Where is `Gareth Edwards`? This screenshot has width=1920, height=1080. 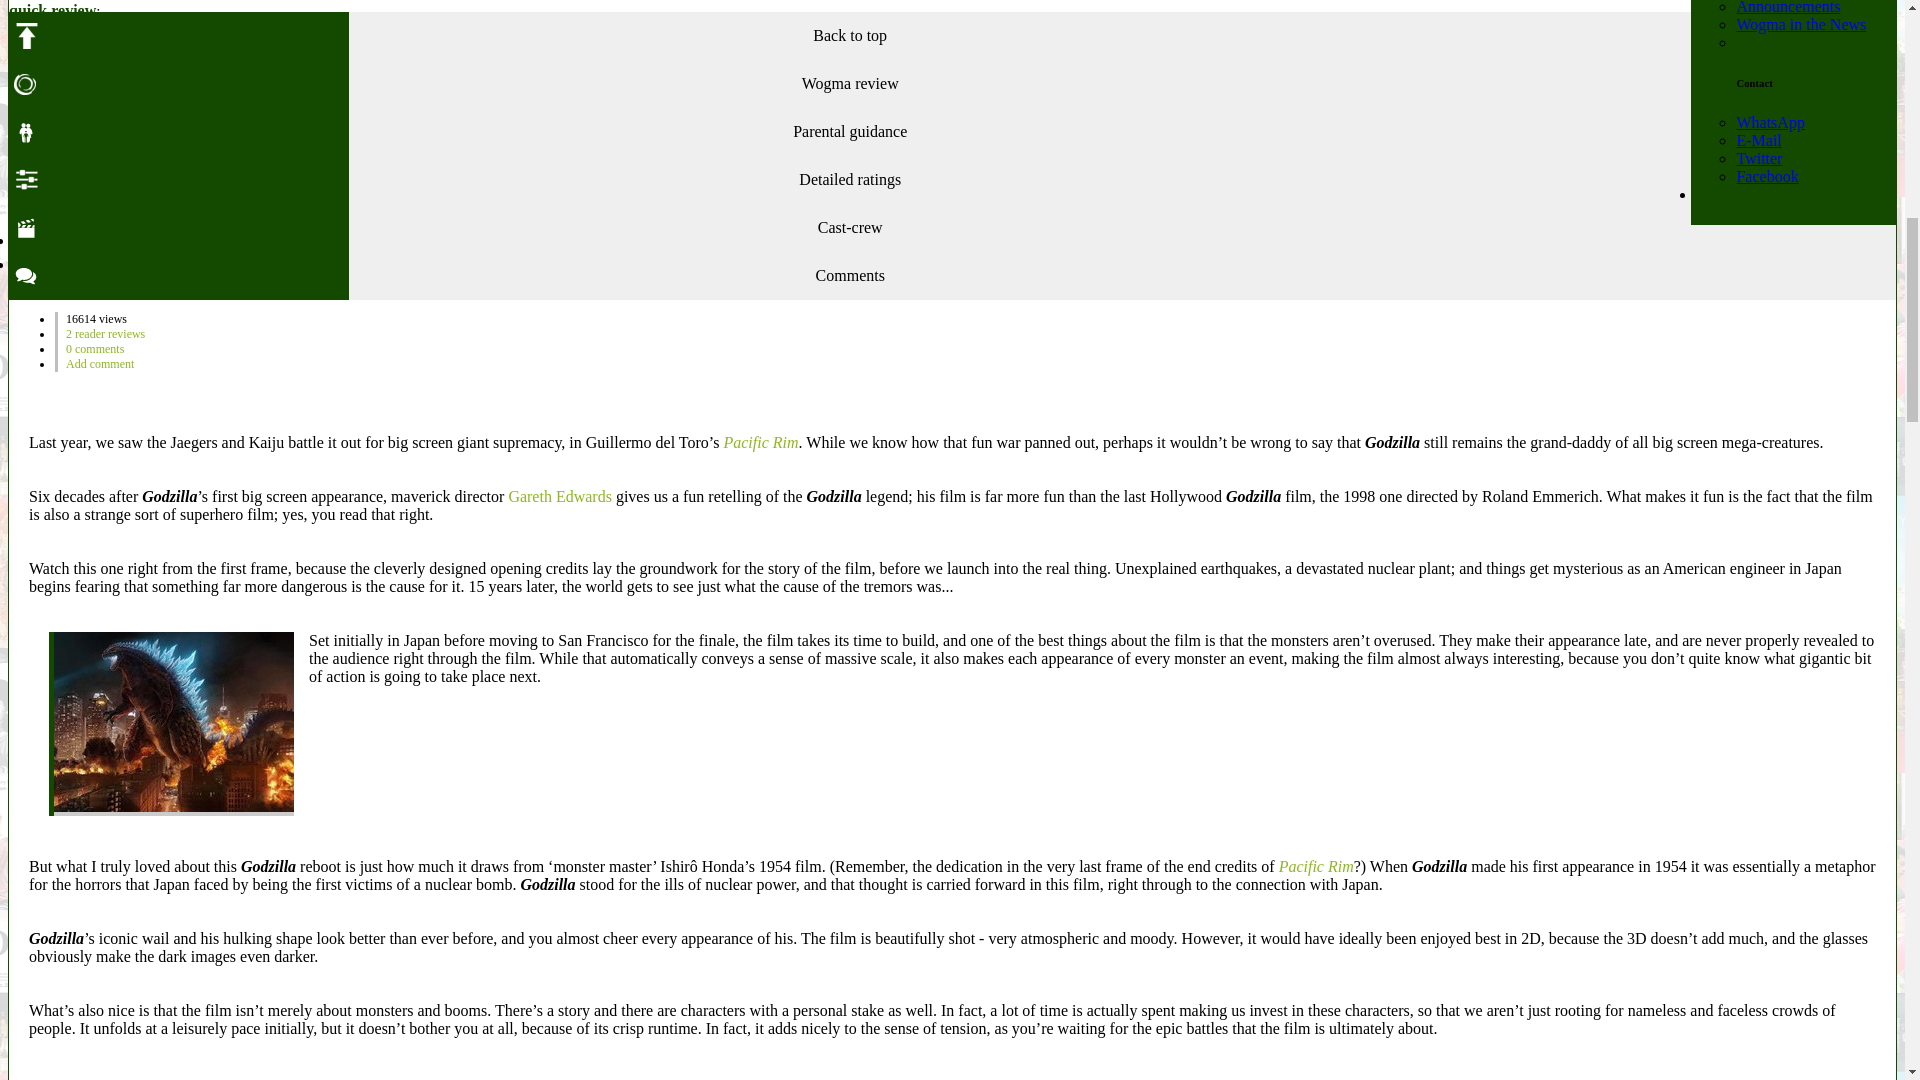 Gareth Edwards is located at coordinates (124, 94).